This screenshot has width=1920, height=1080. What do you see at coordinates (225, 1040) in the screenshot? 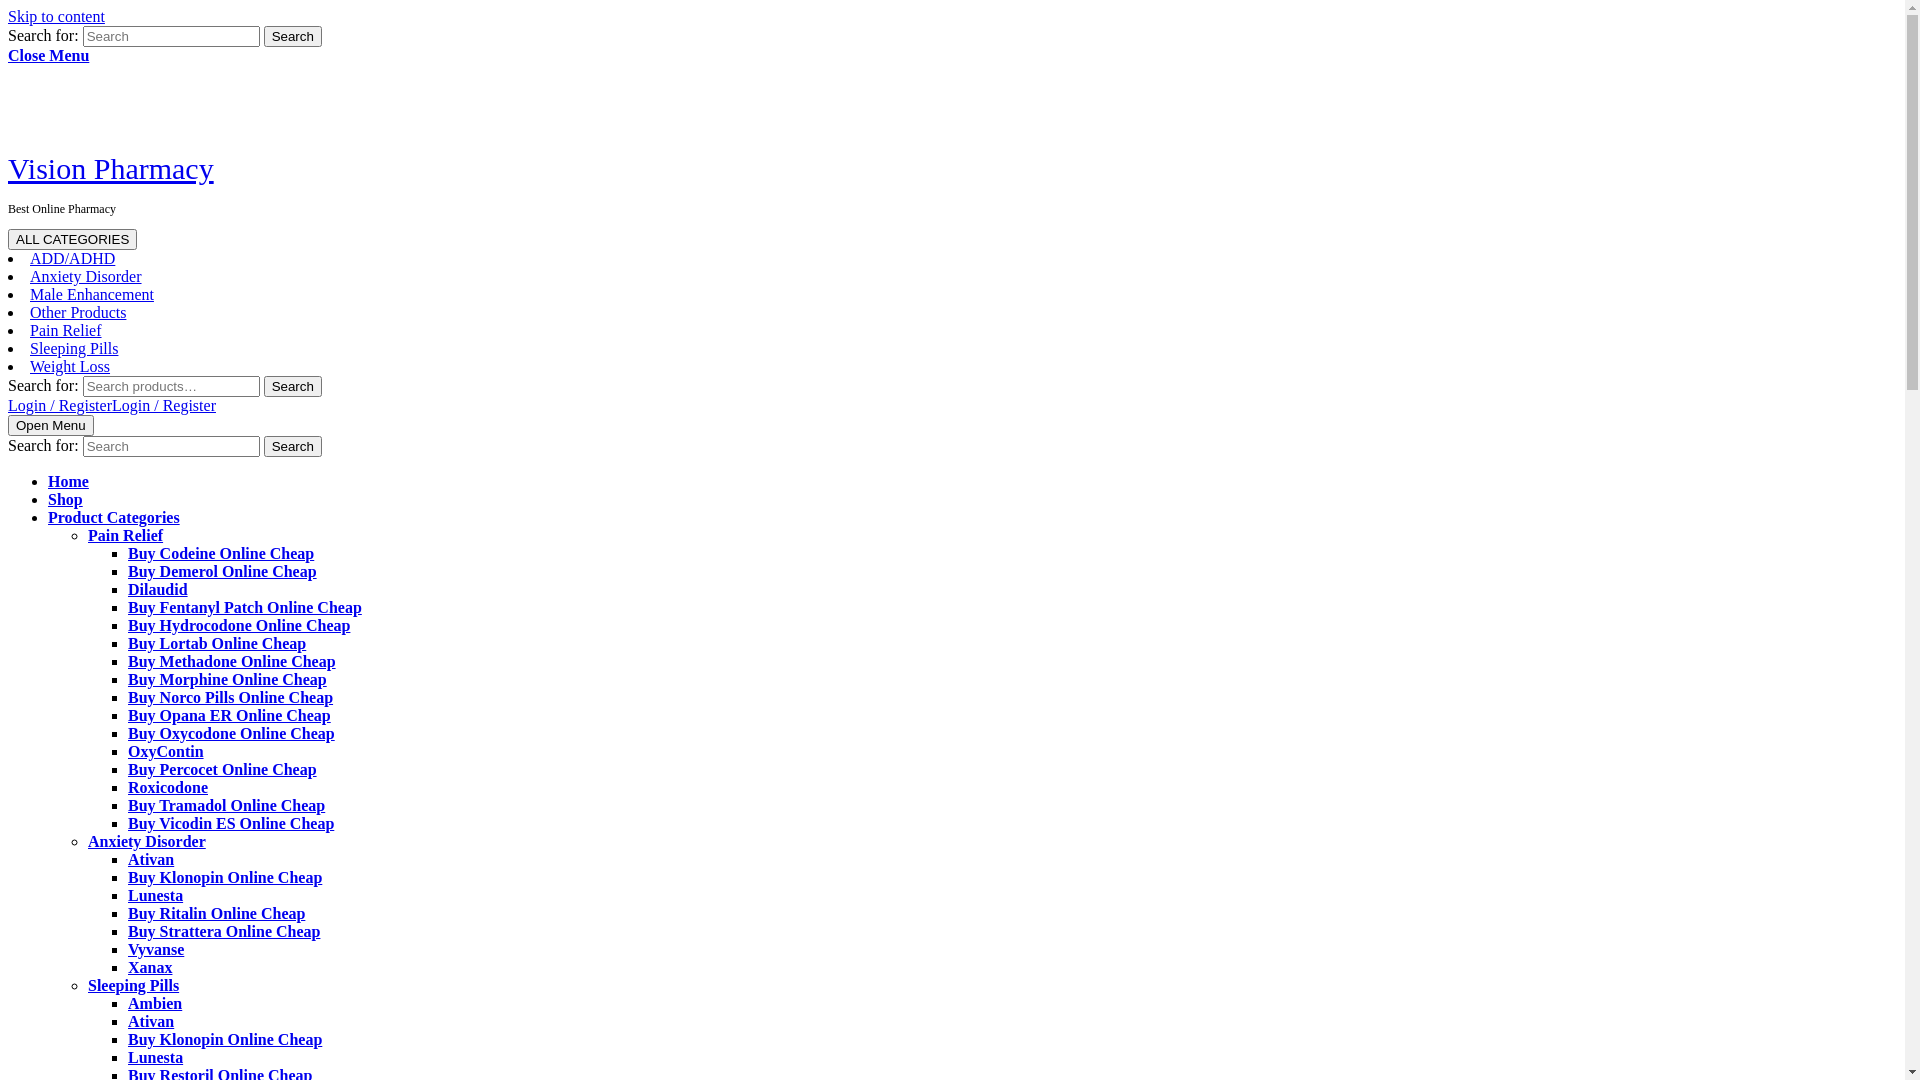
I see `Buy Klonopin Online Cheap` at bounding box center [225, 1040].